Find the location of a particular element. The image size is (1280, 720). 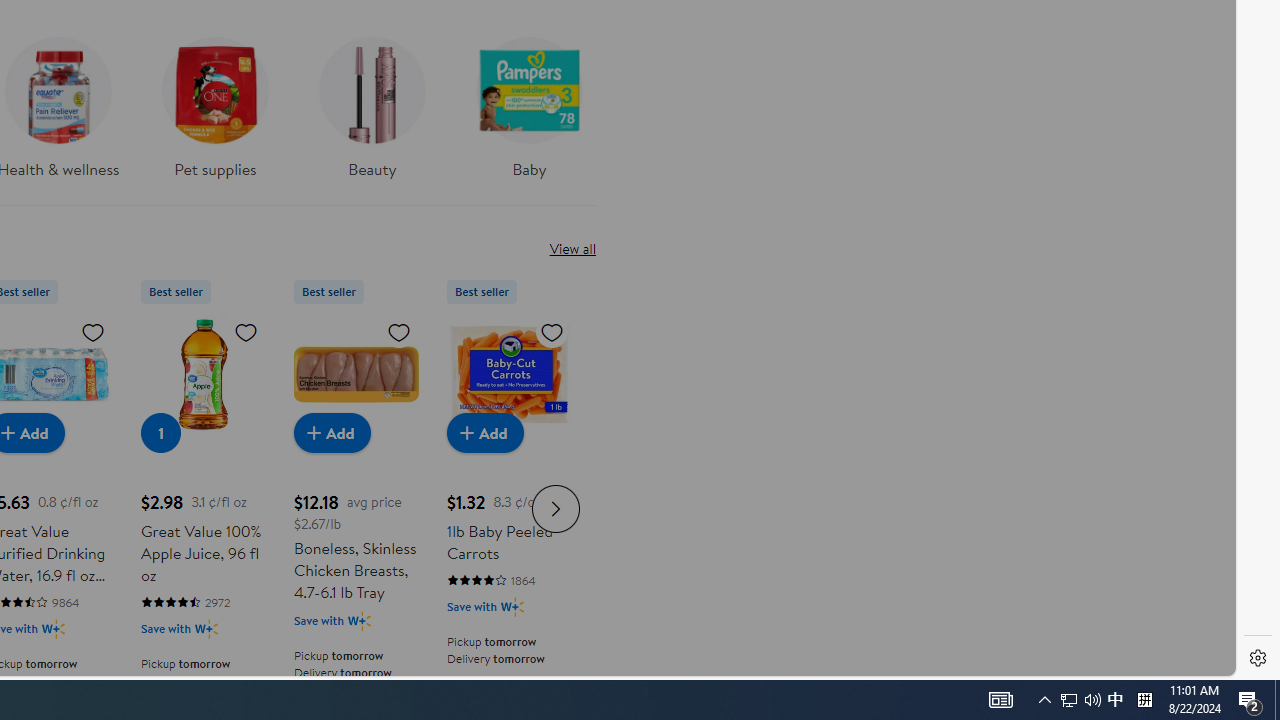

Great Value 100% Apple Juice, 96 fl oz is located at coordinates (203, 374).